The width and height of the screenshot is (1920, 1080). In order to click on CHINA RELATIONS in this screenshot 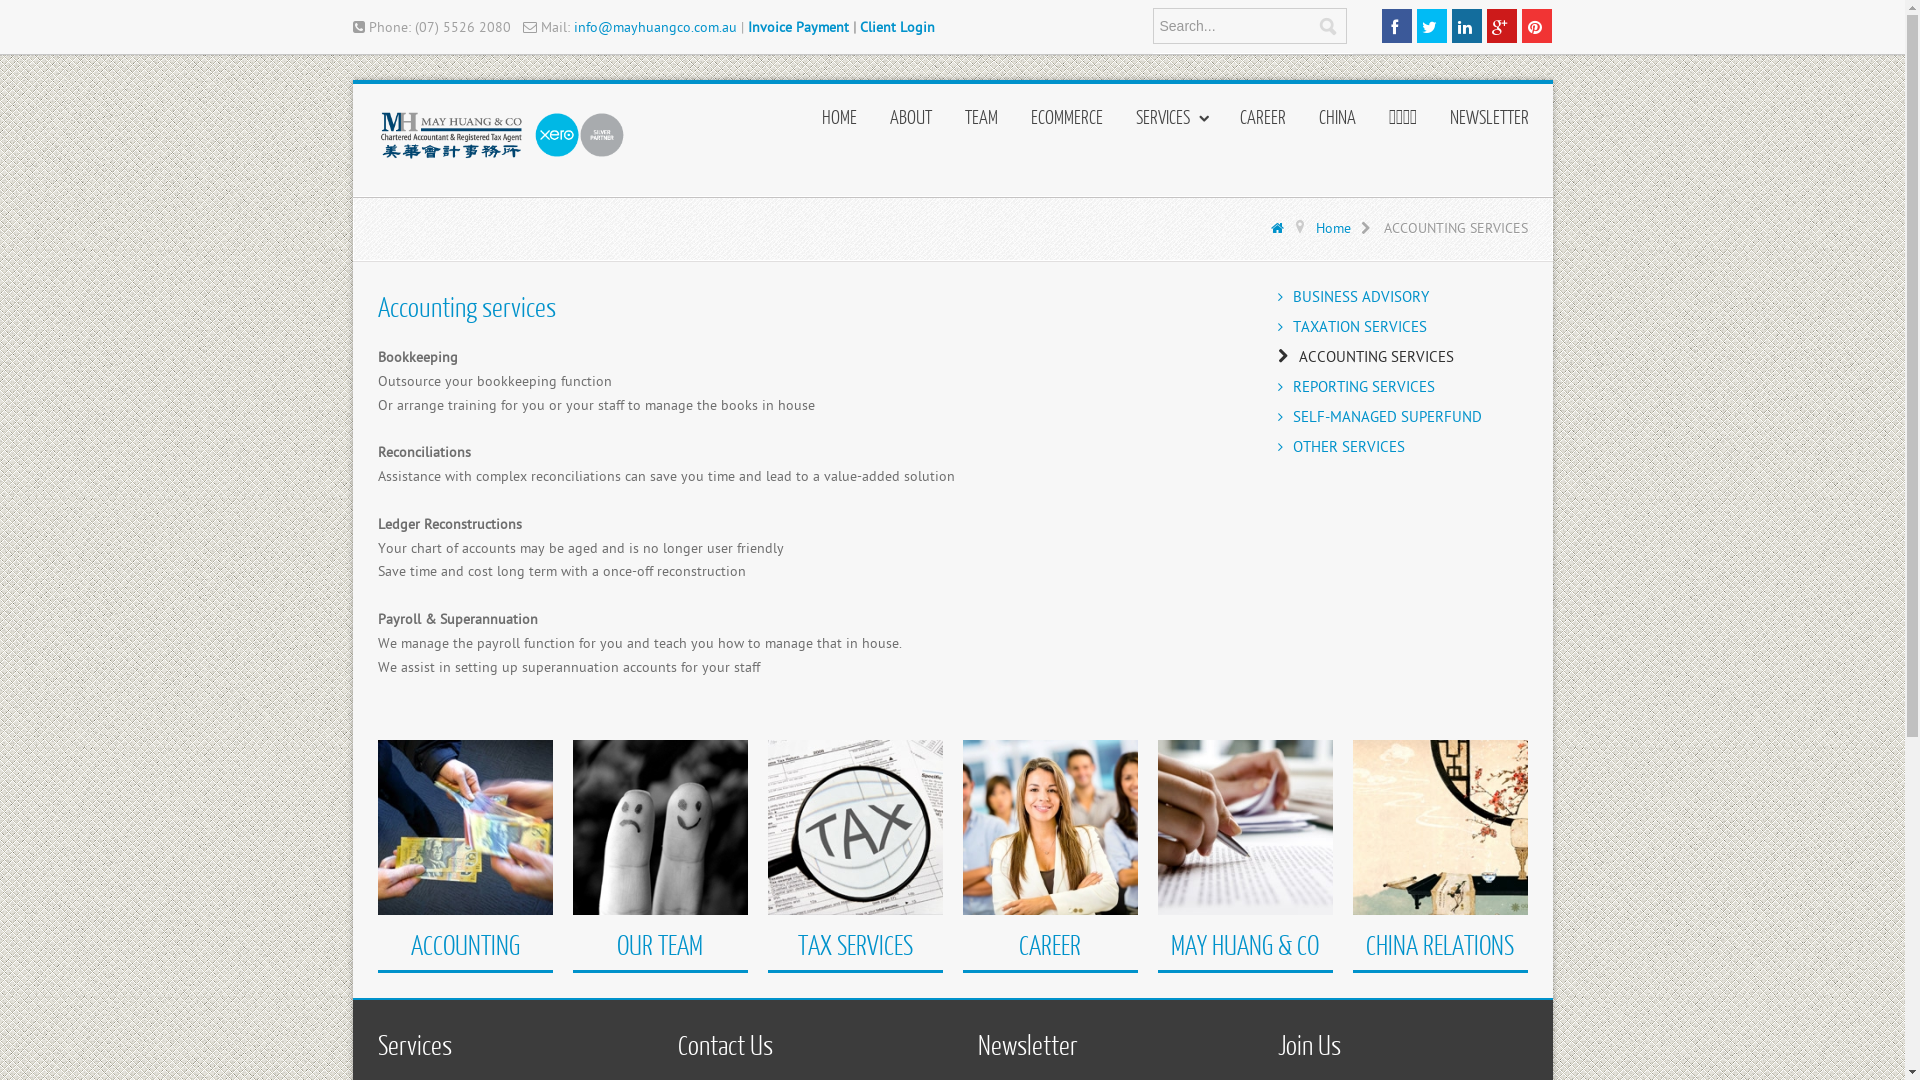, I will do `click(1440, 944)`.